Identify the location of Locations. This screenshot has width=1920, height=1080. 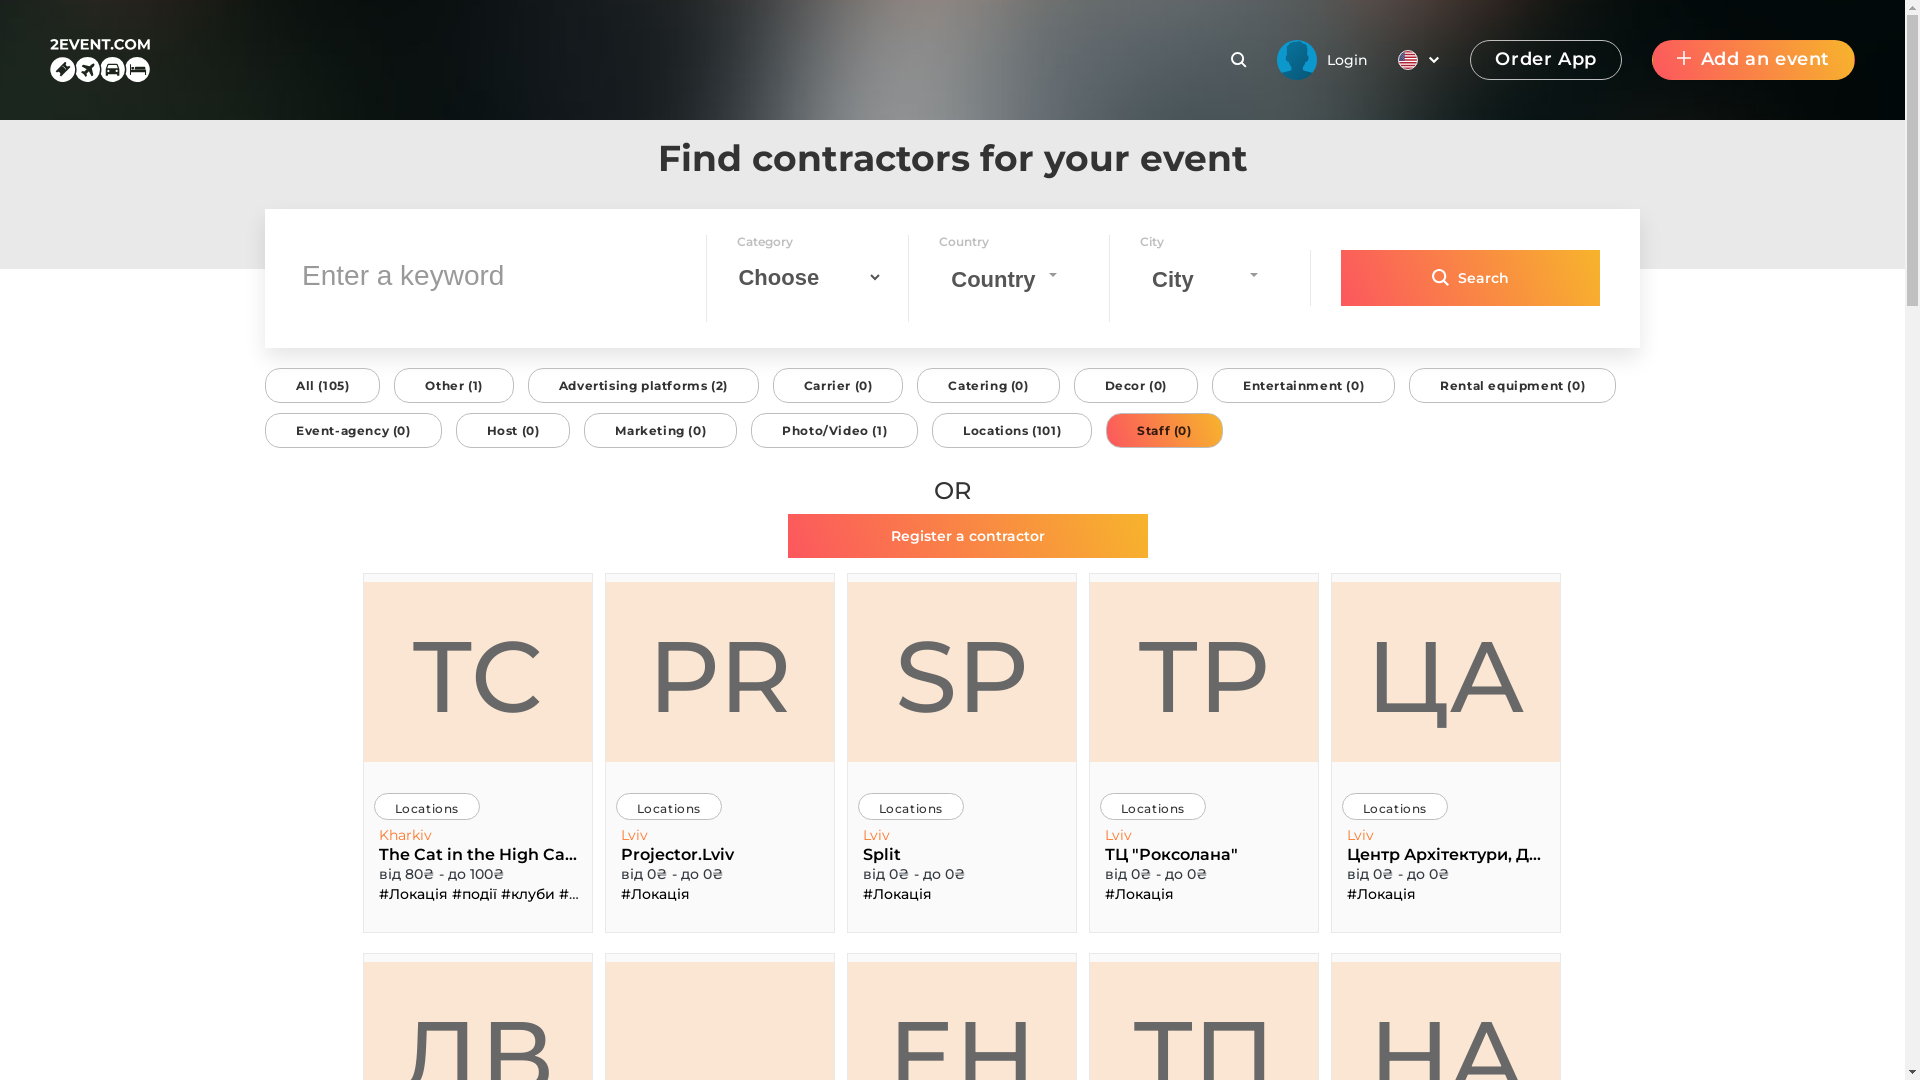
(669, 806).